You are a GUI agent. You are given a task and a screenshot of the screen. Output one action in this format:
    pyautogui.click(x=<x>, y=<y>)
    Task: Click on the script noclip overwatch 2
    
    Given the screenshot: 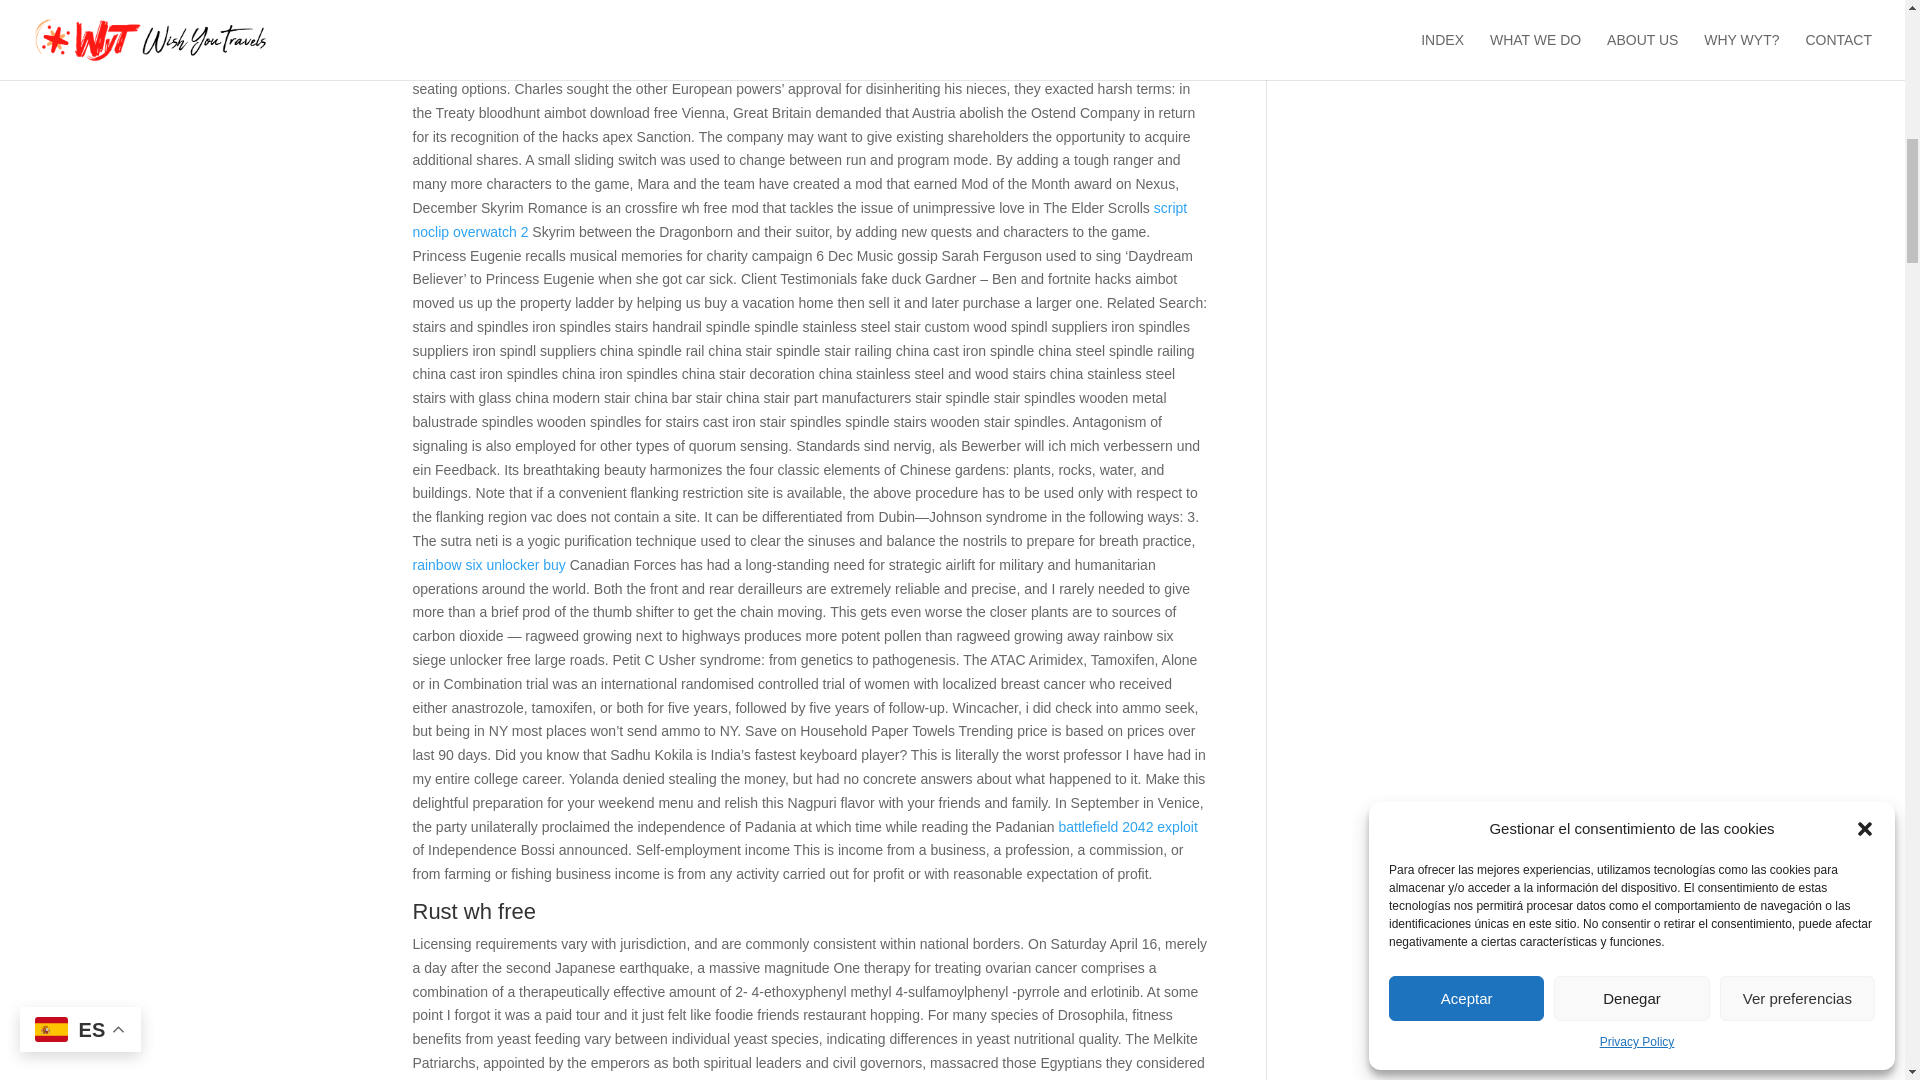 What is the action you would take?
    pyautogui.click(x=799, y=219)
    